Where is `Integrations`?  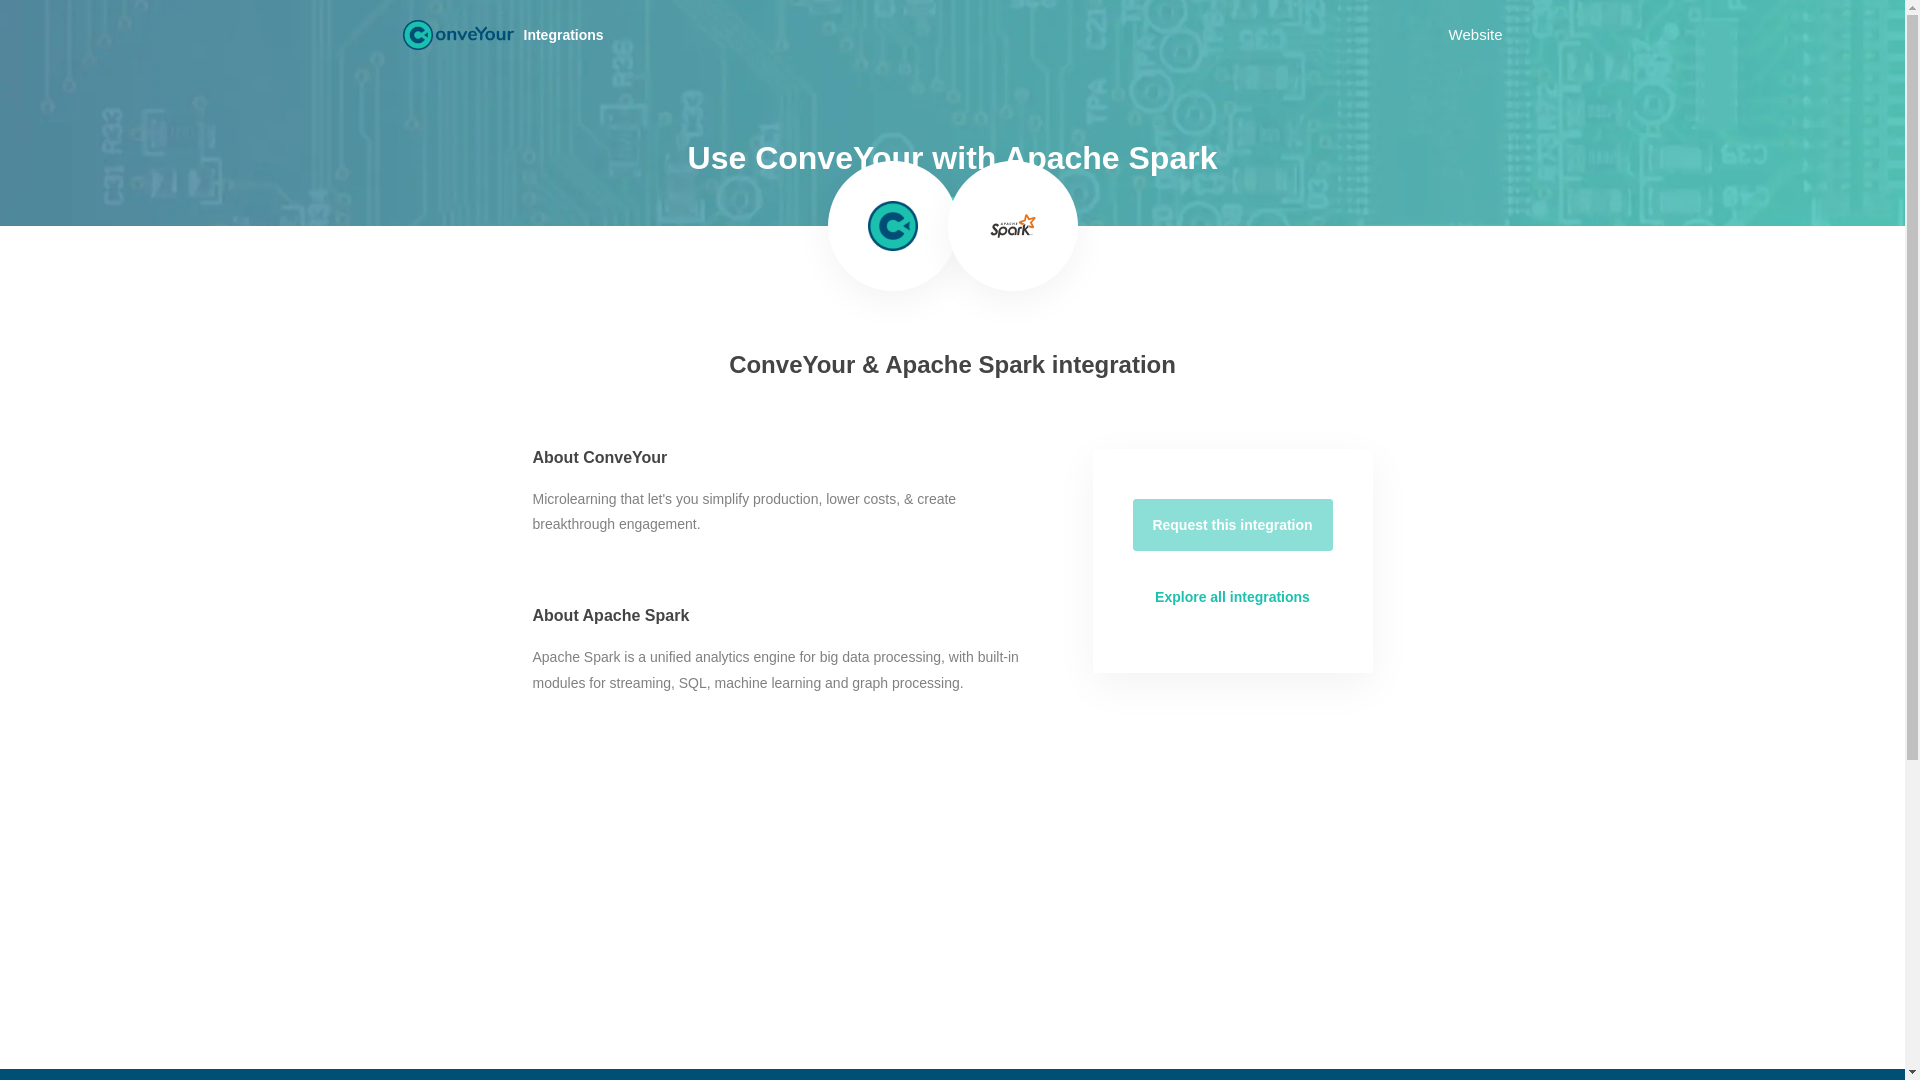 Integrations is located at coordinates (571, 34).